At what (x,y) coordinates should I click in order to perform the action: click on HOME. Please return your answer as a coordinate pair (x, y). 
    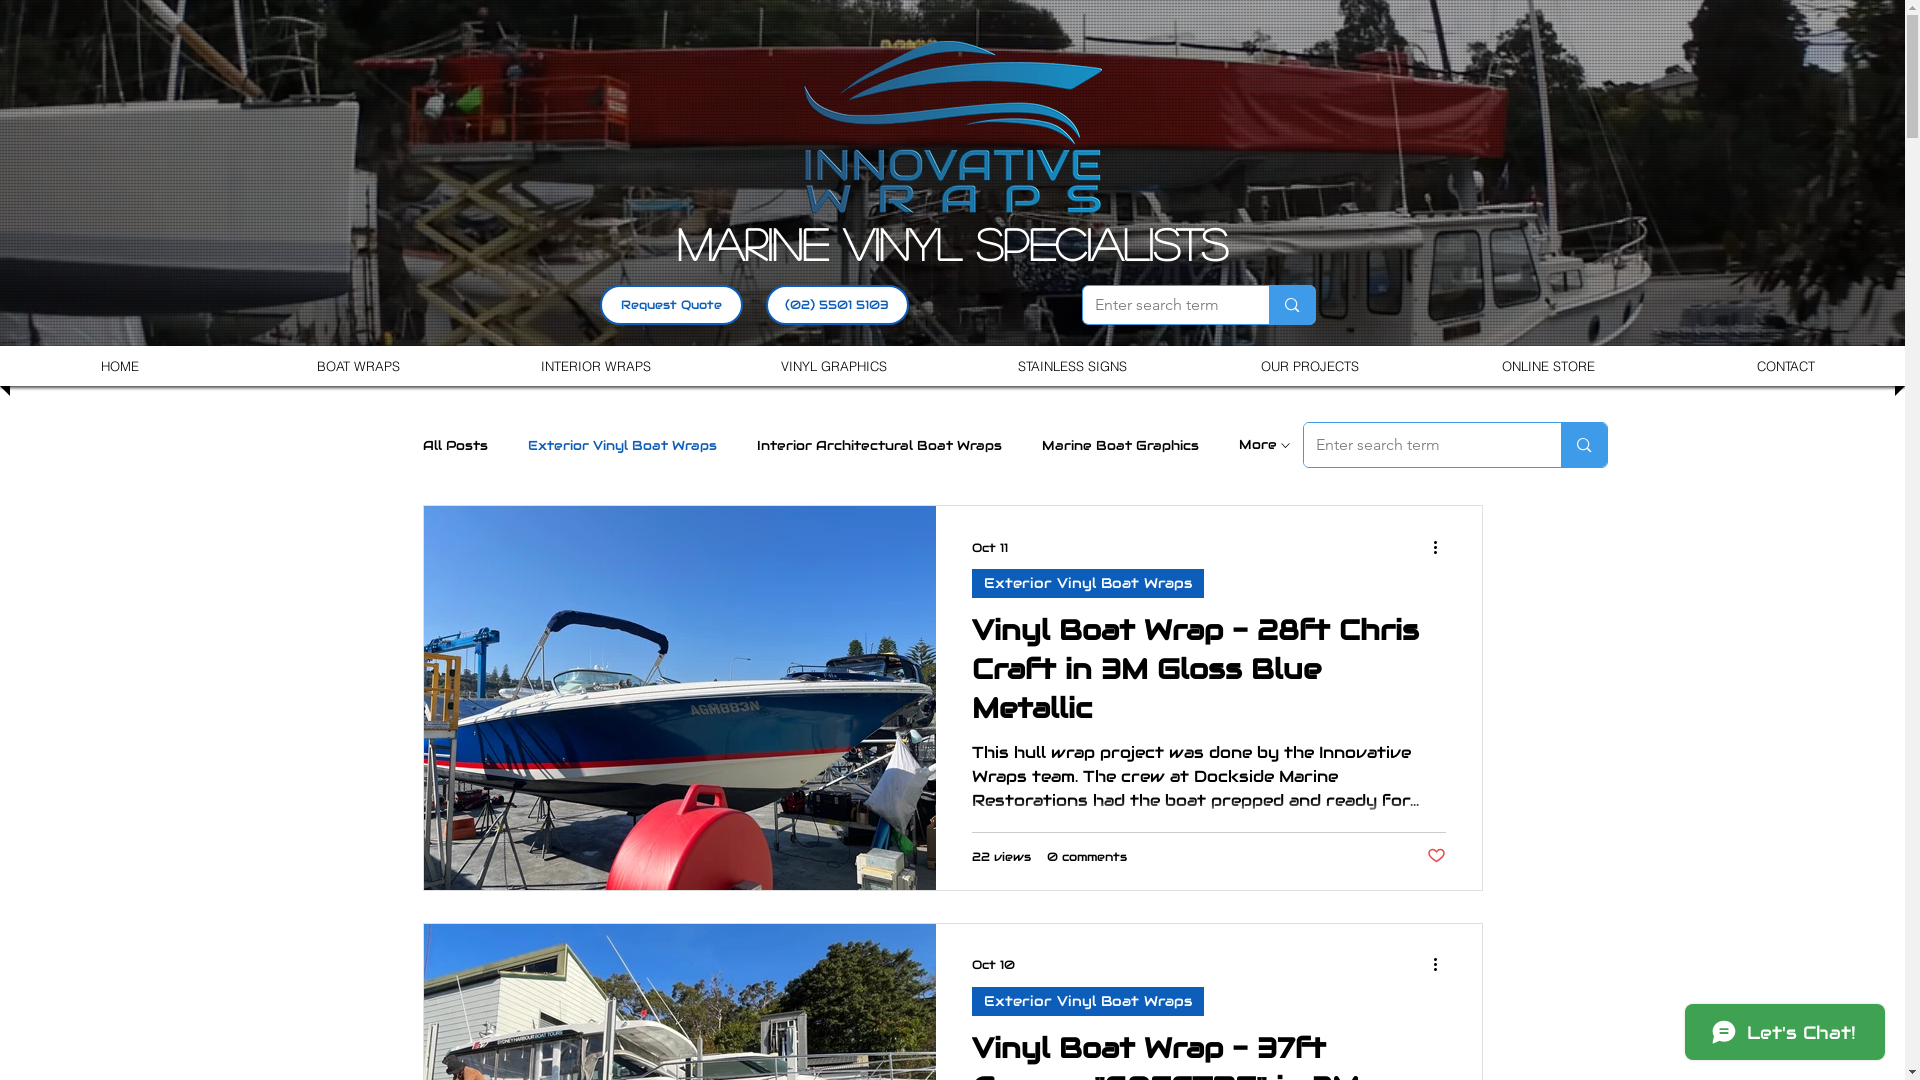
    Looking at the image, I should click on (120, 366).